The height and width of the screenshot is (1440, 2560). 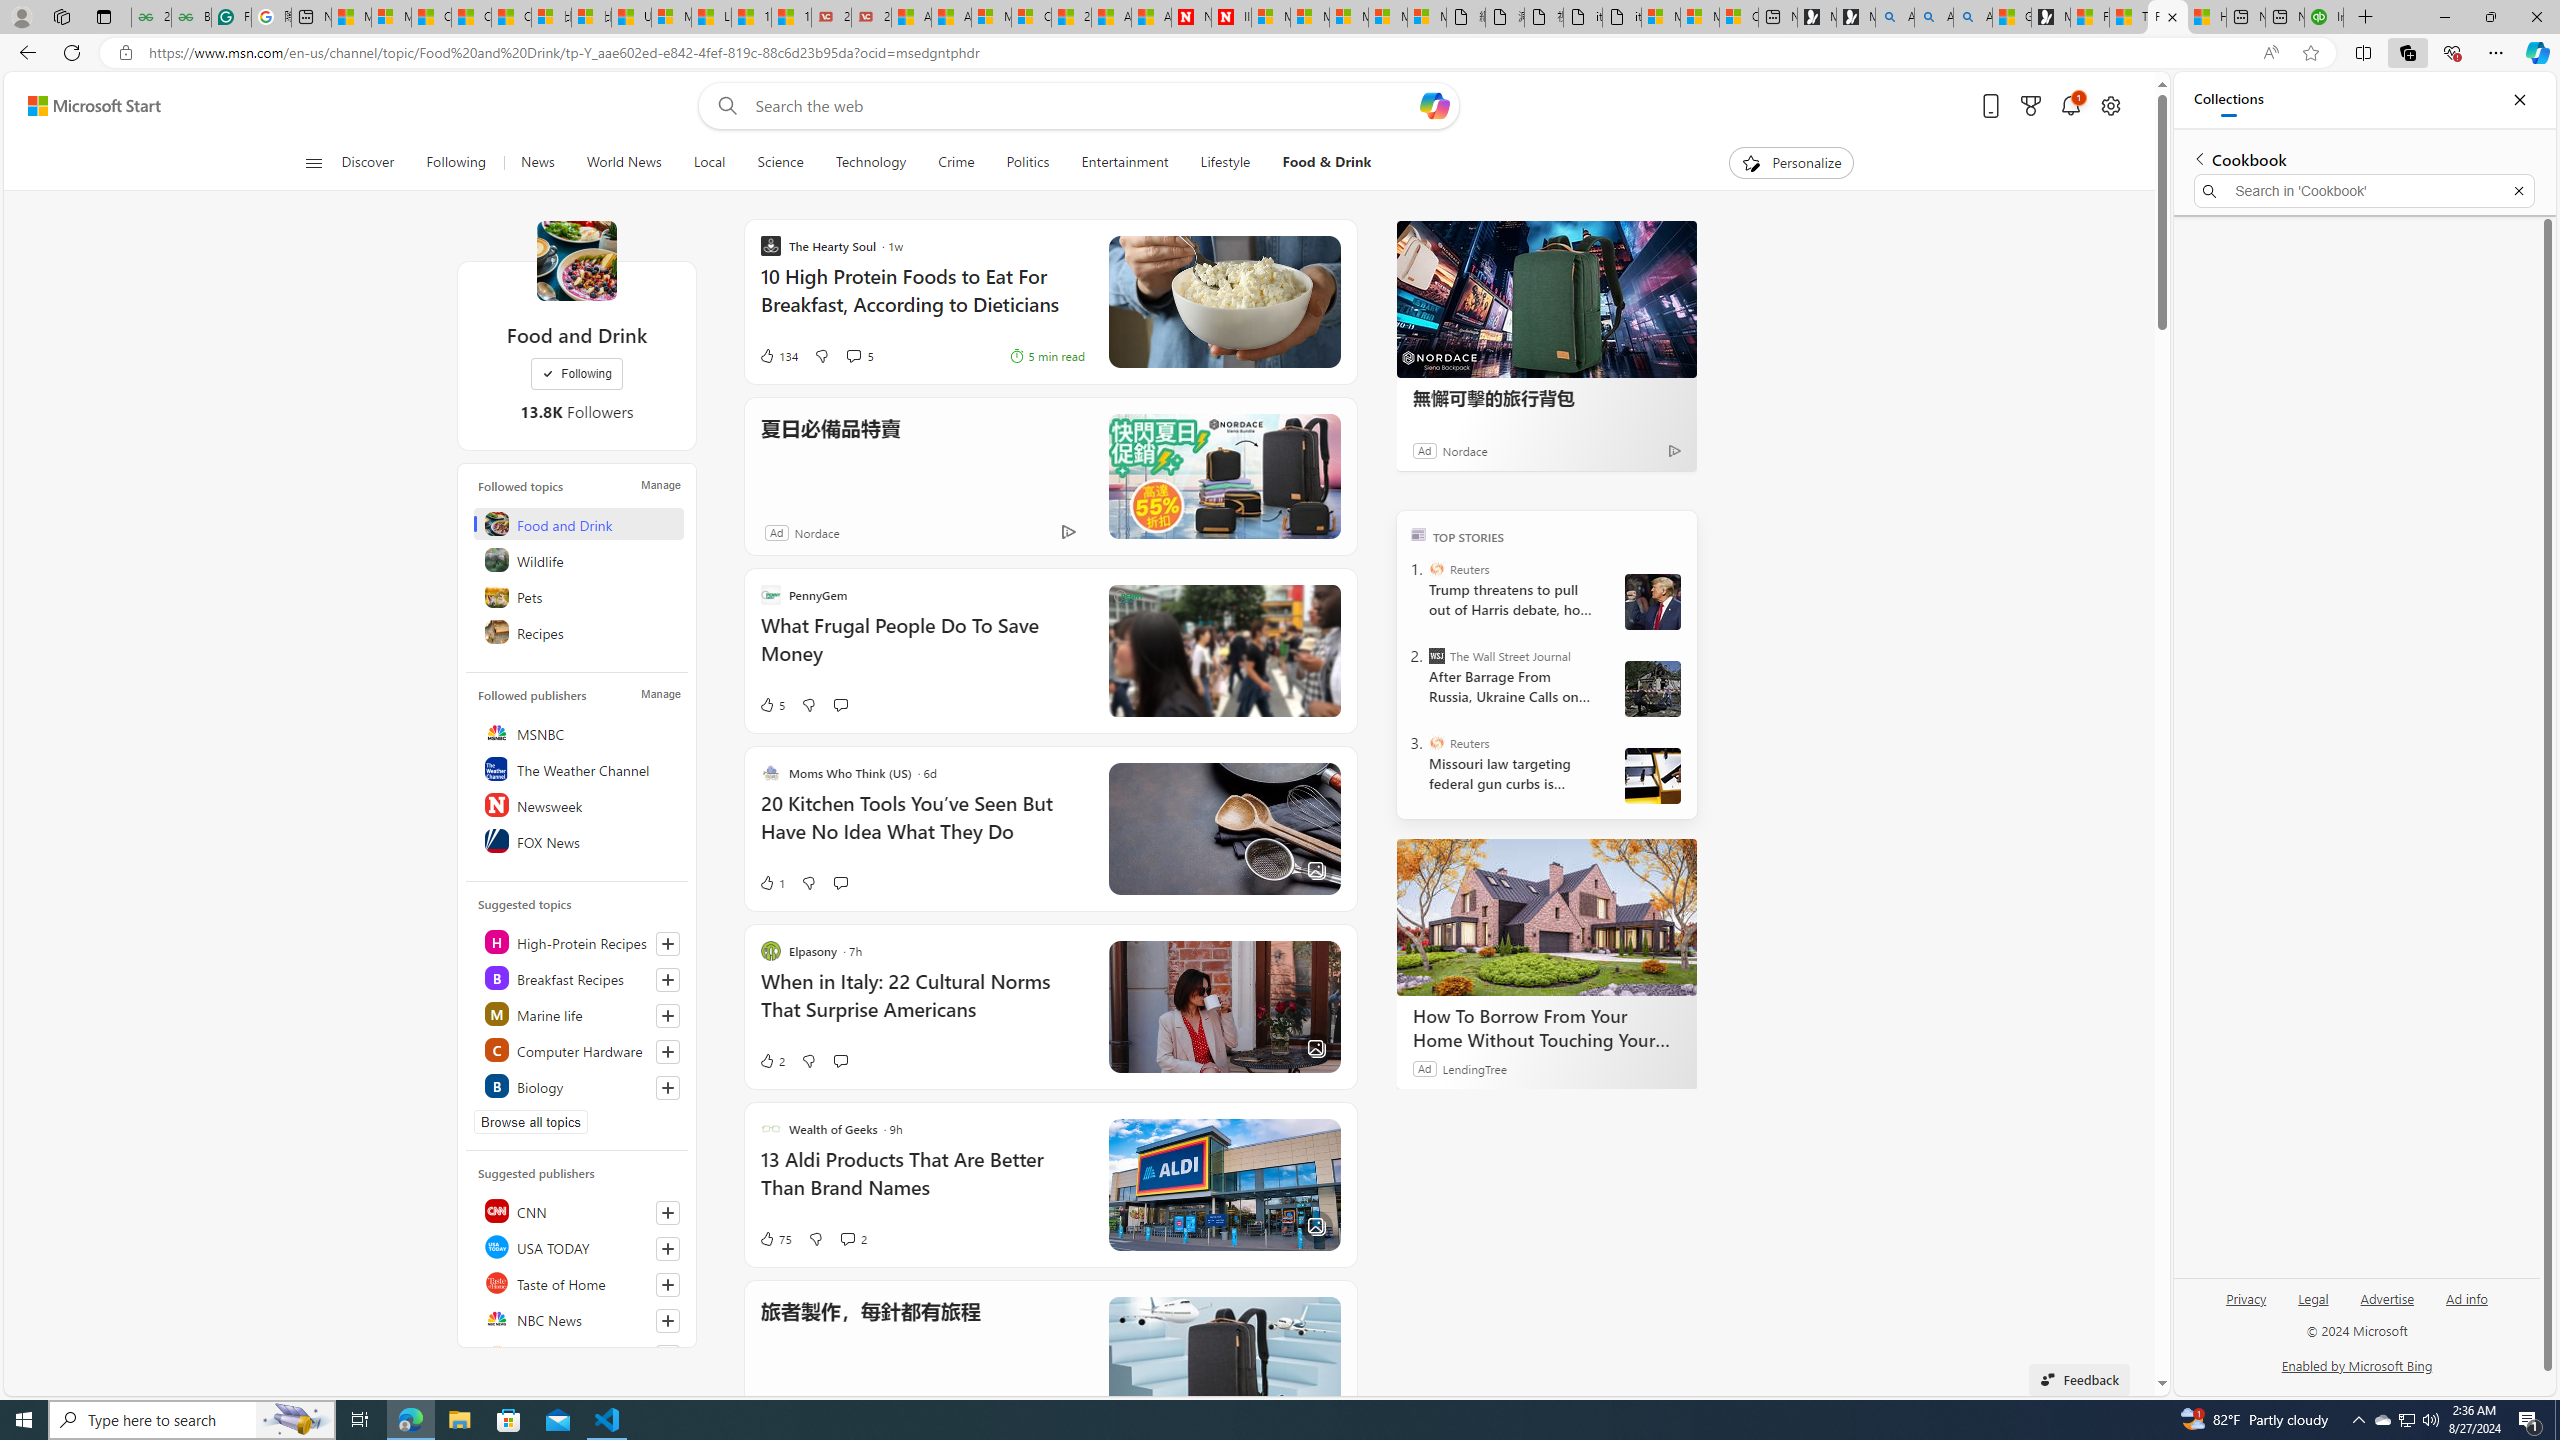 I want to click on Nordace, so click(x=816, y=532).